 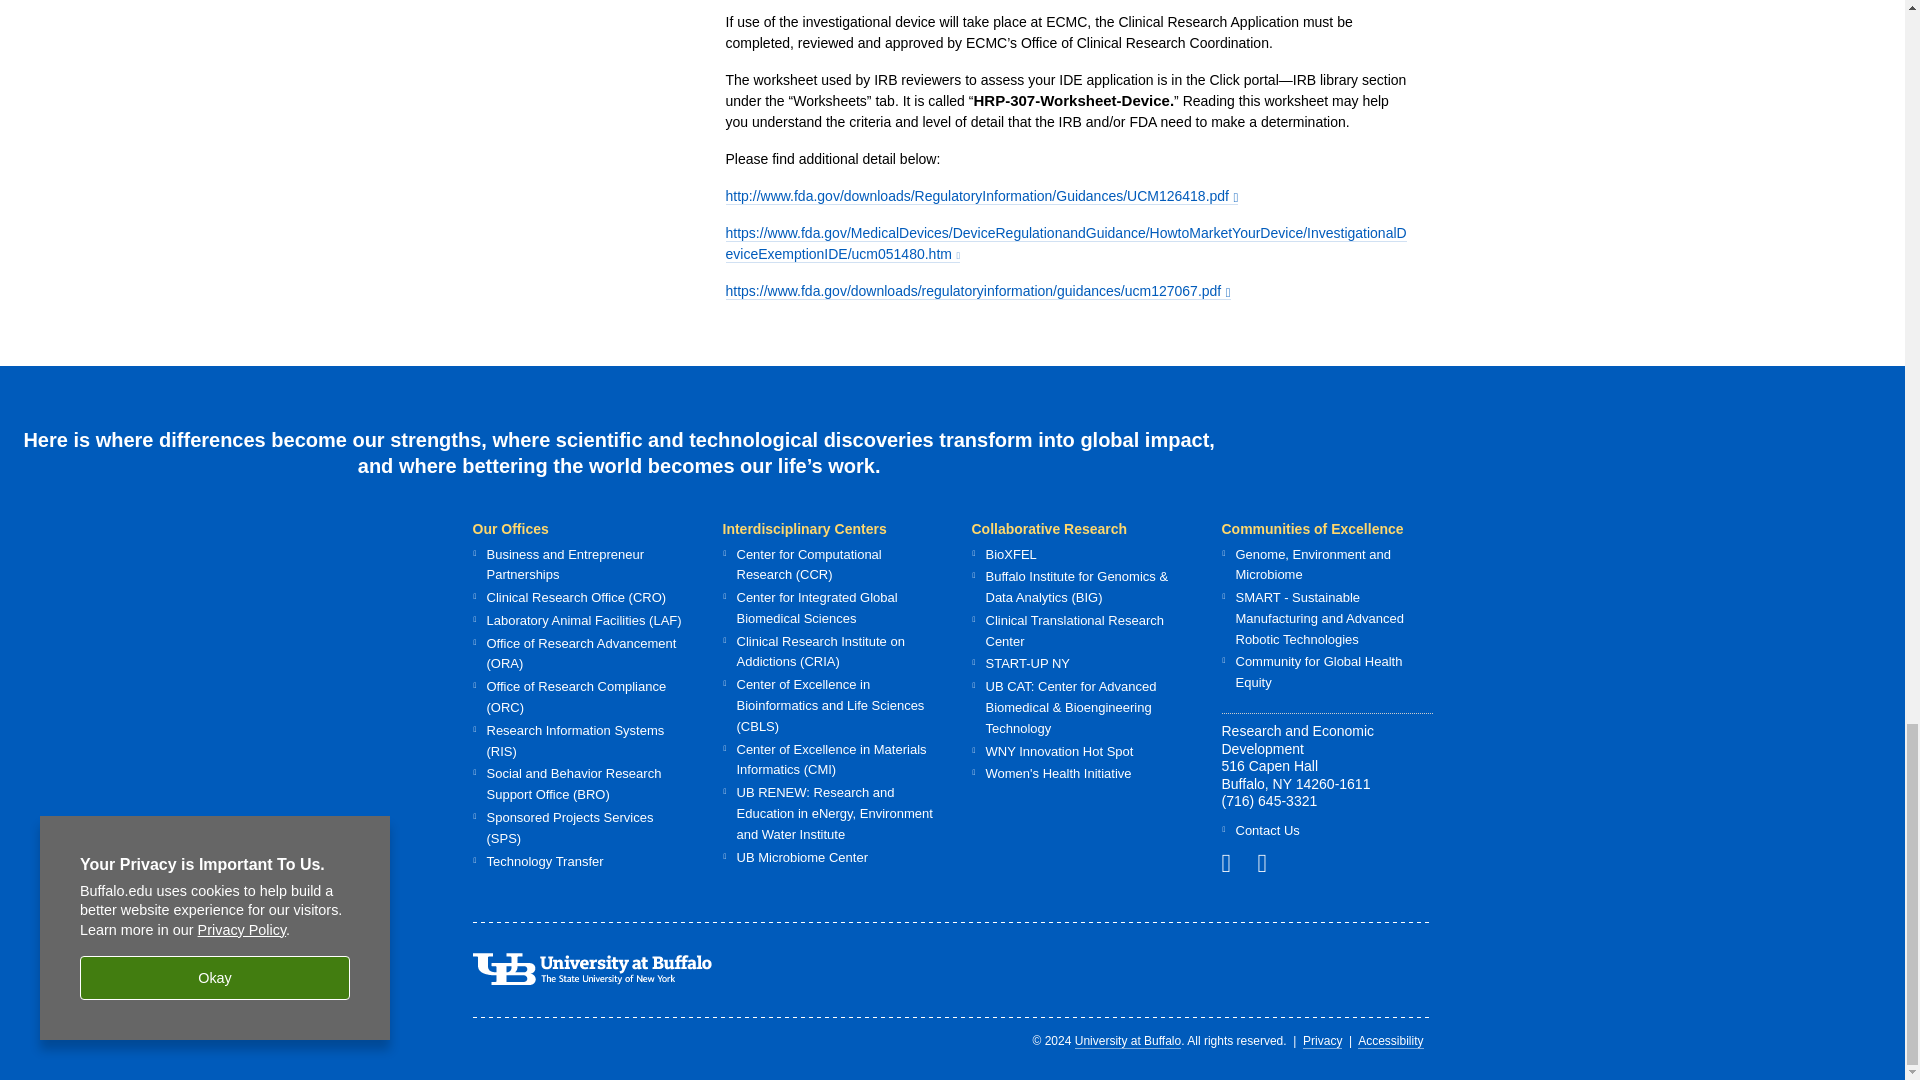 I want to click on This link opens a page in a new window or tab., so click(x=1066, y=244).